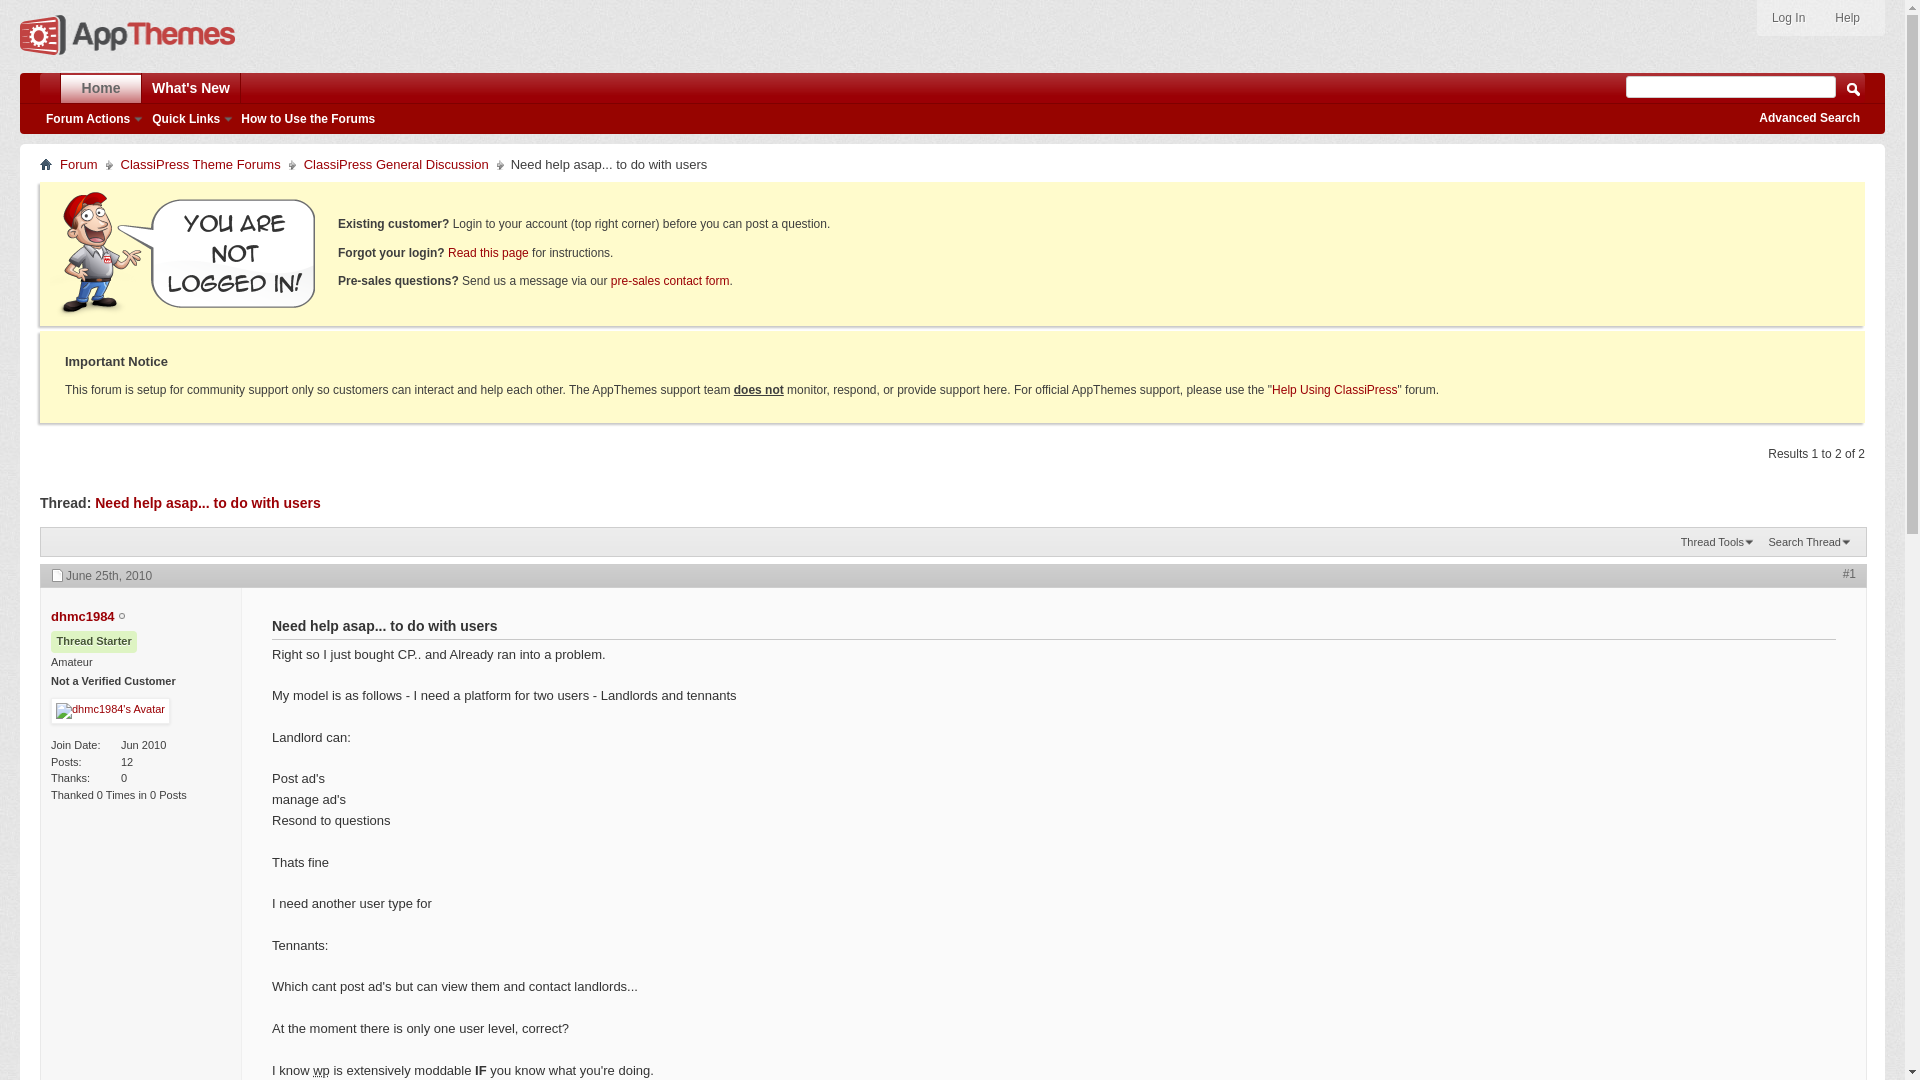 Image resolution: width=1920 pixels, height=1080 pixels. Describe the element at coordinates (83, 616) in the screenshot. I see `dhmc1984` at that location.